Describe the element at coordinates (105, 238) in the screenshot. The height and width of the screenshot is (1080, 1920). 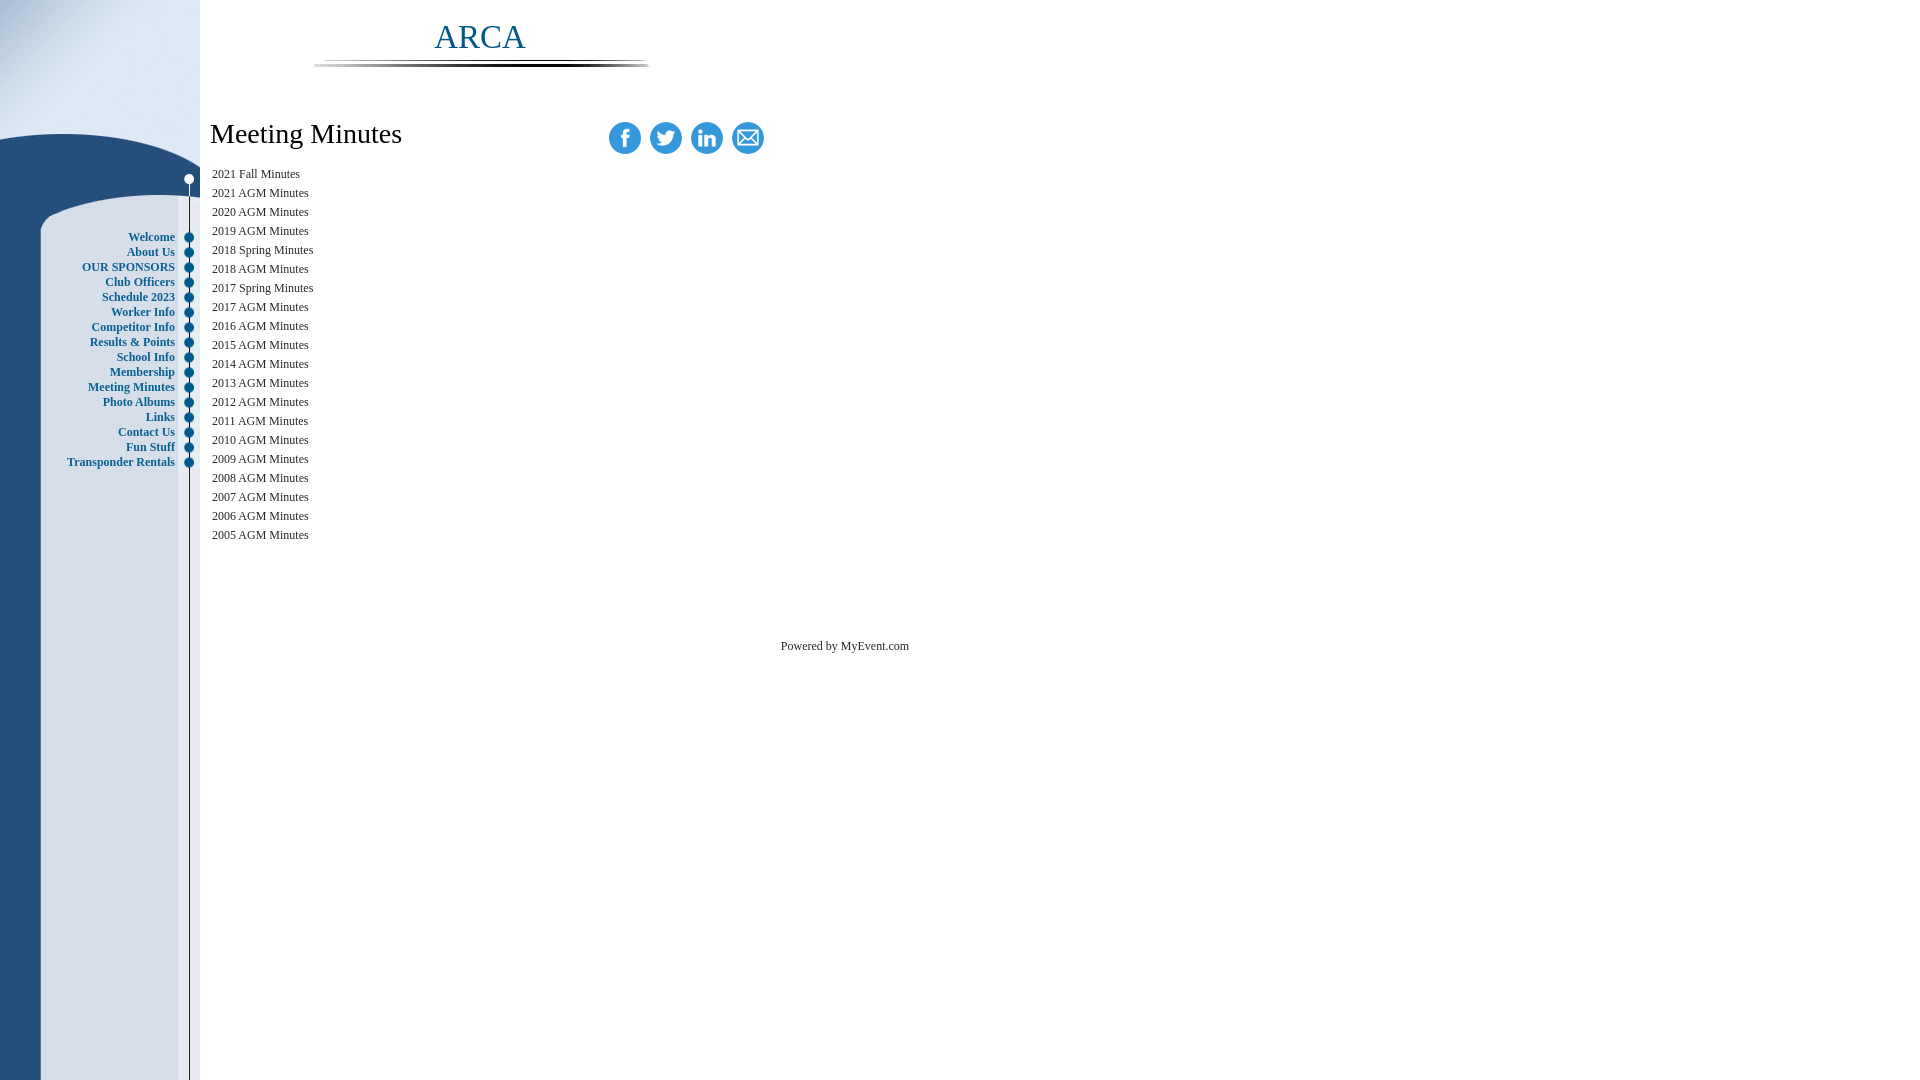
I see `Welcome` at that location.